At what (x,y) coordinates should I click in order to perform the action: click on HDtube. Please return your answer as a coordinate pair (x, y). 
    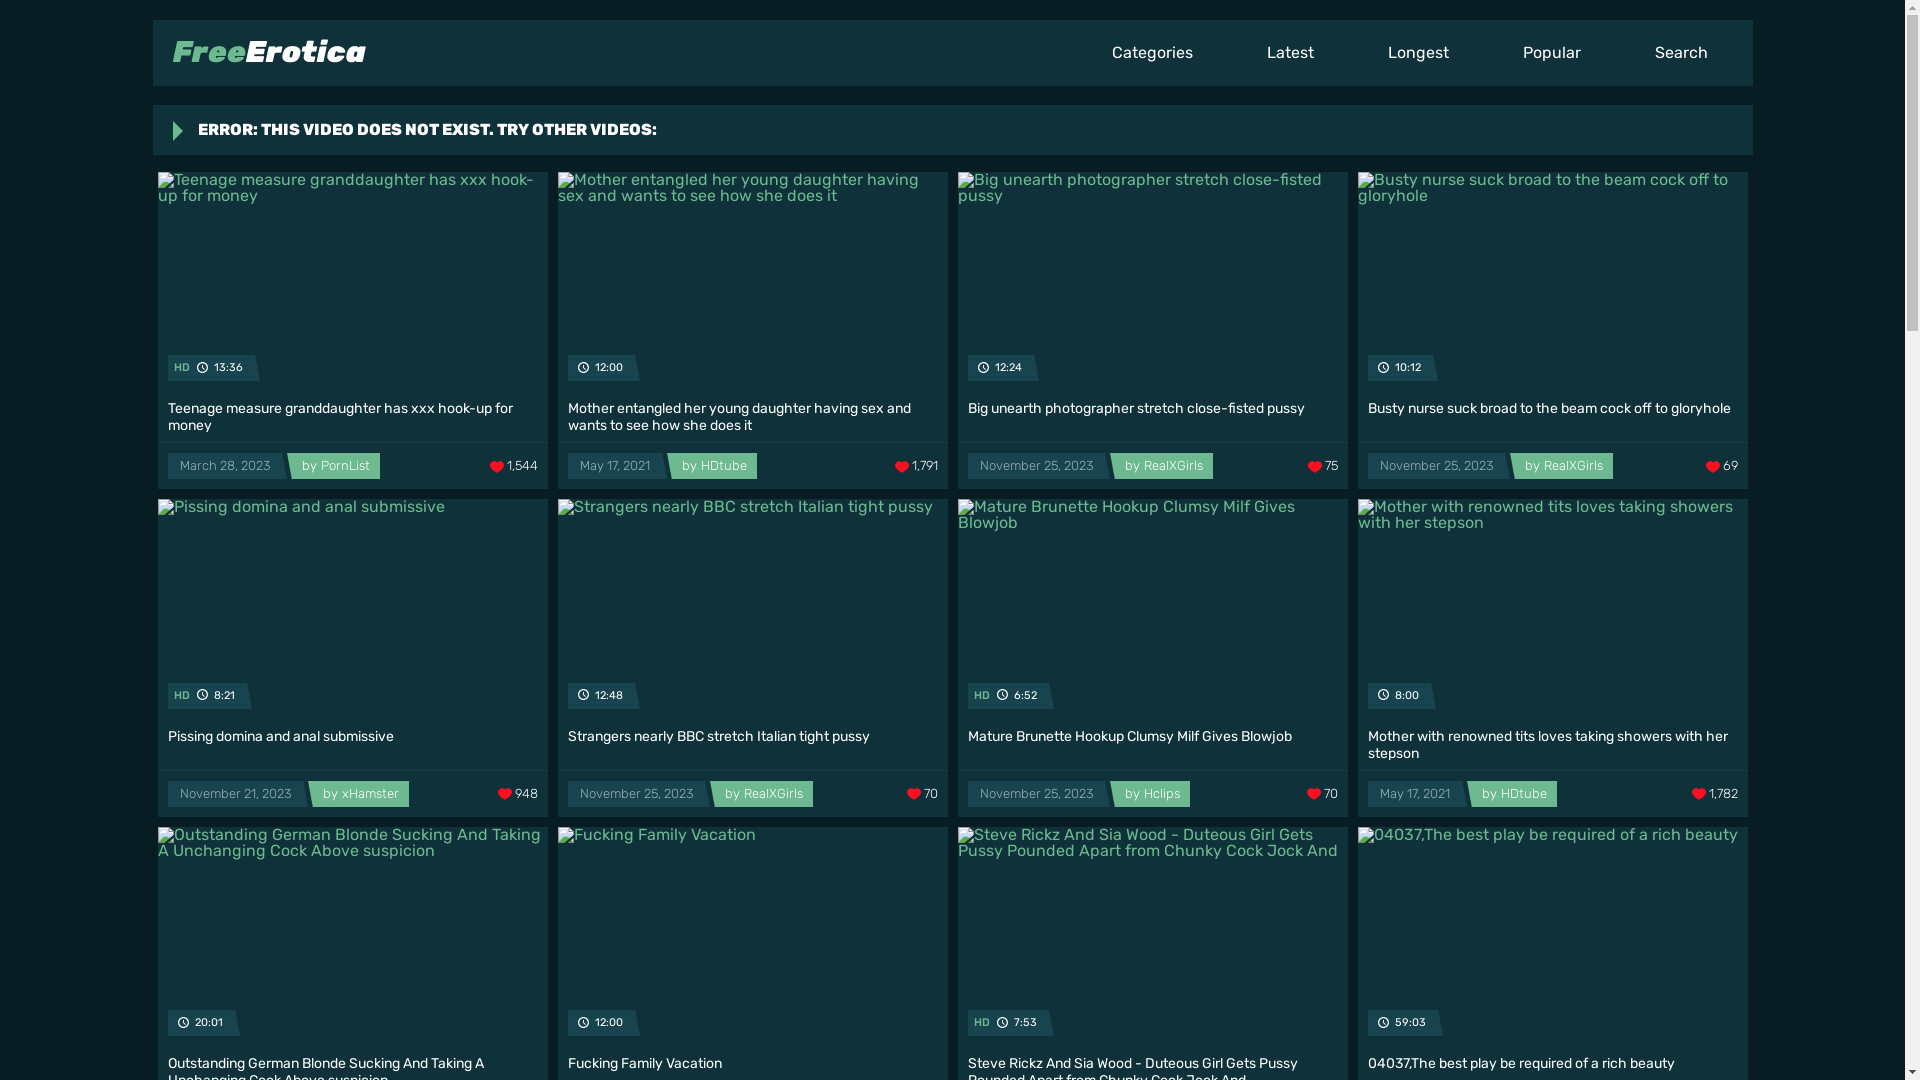
    Looking at the image, I should click on (714, 466).